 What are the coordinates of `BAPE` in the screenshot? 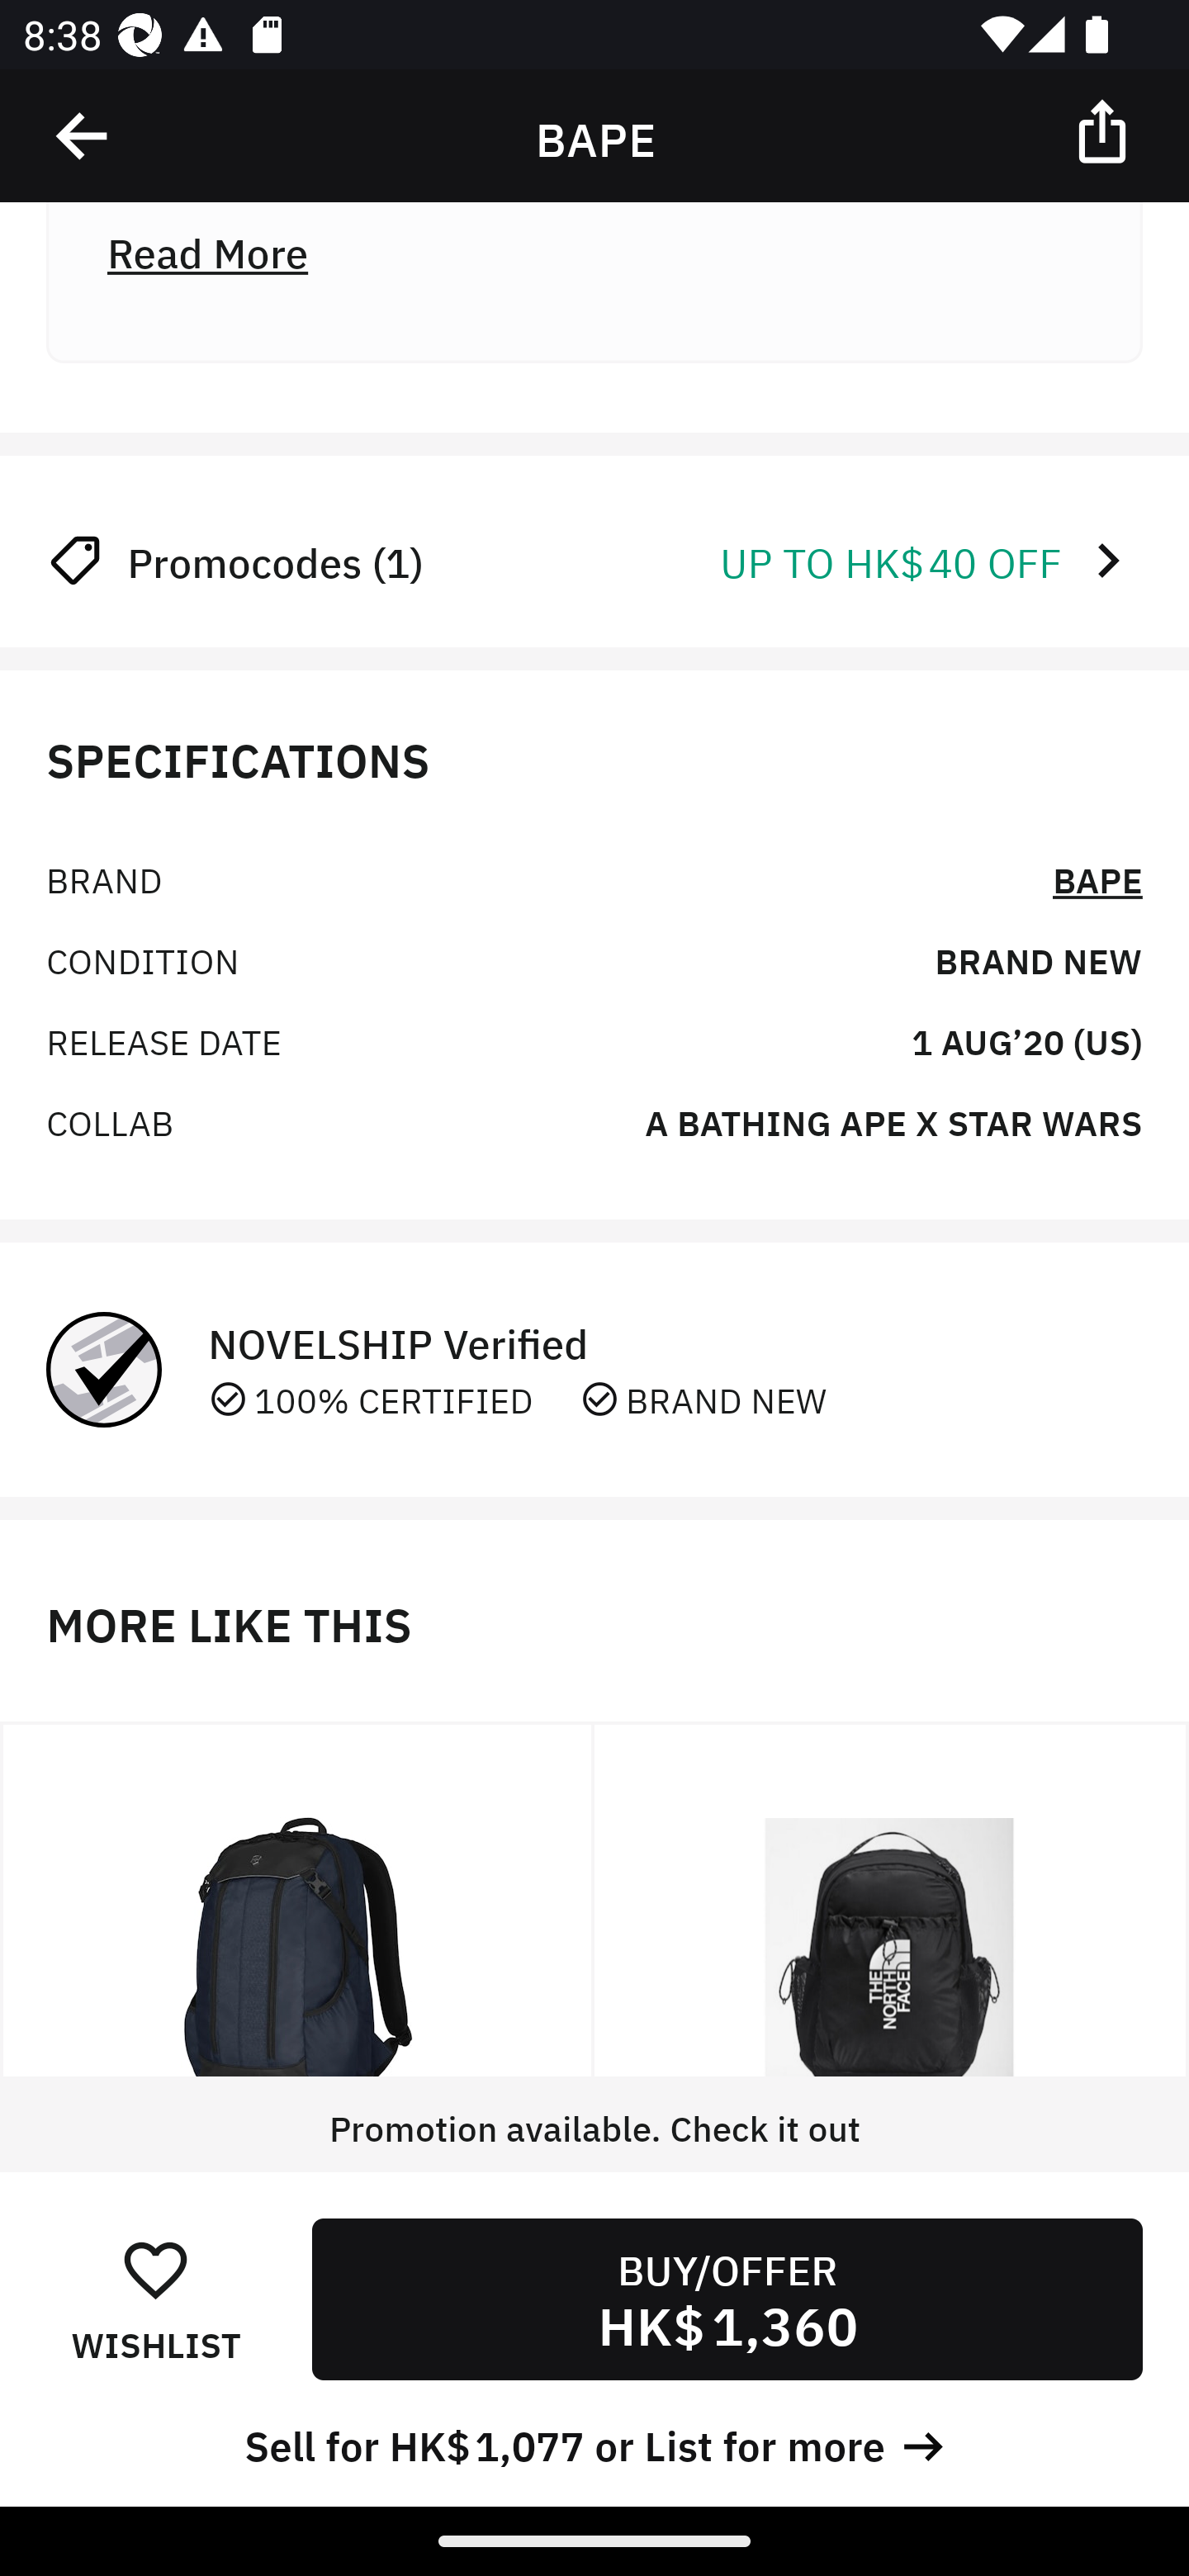 It's located at (1097, 878).